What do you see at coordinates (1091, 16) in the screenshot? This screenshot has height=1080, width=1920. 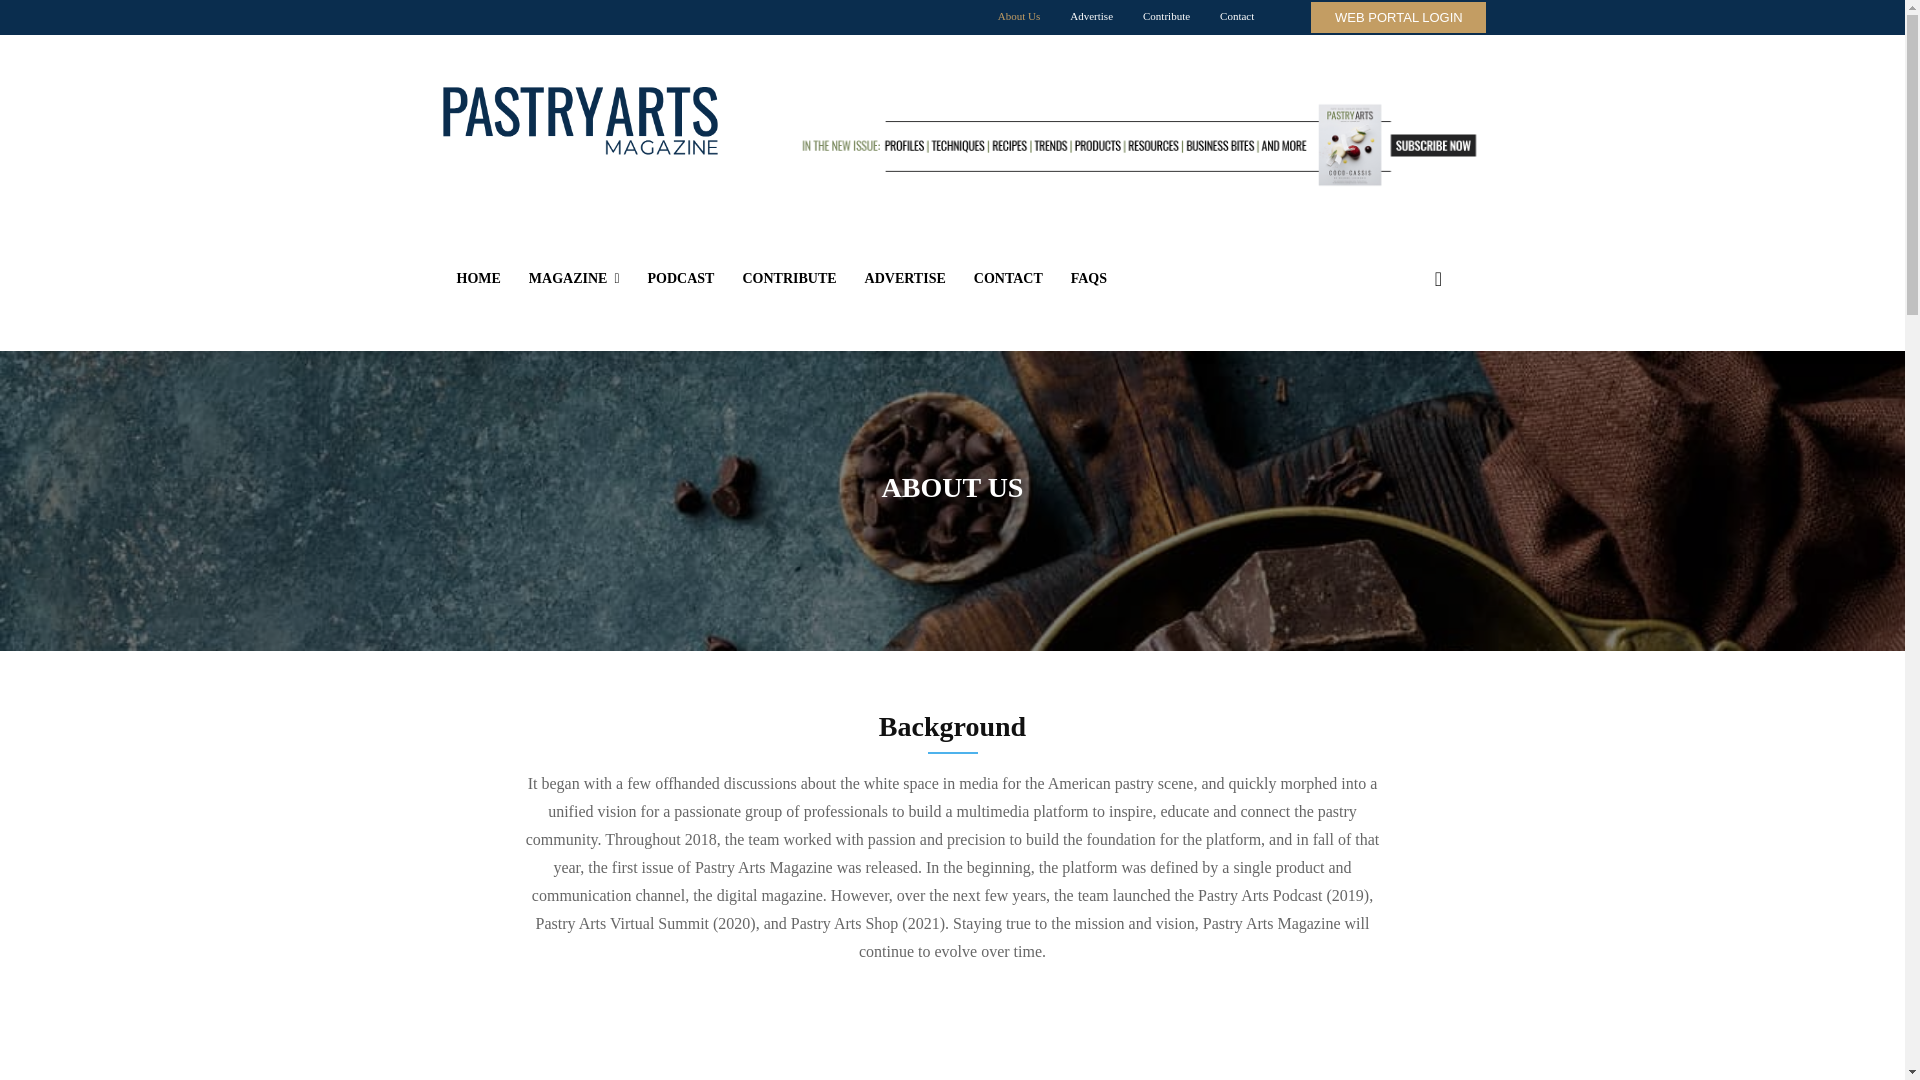 I see `Advertise` at bounding box center [1091, 16].